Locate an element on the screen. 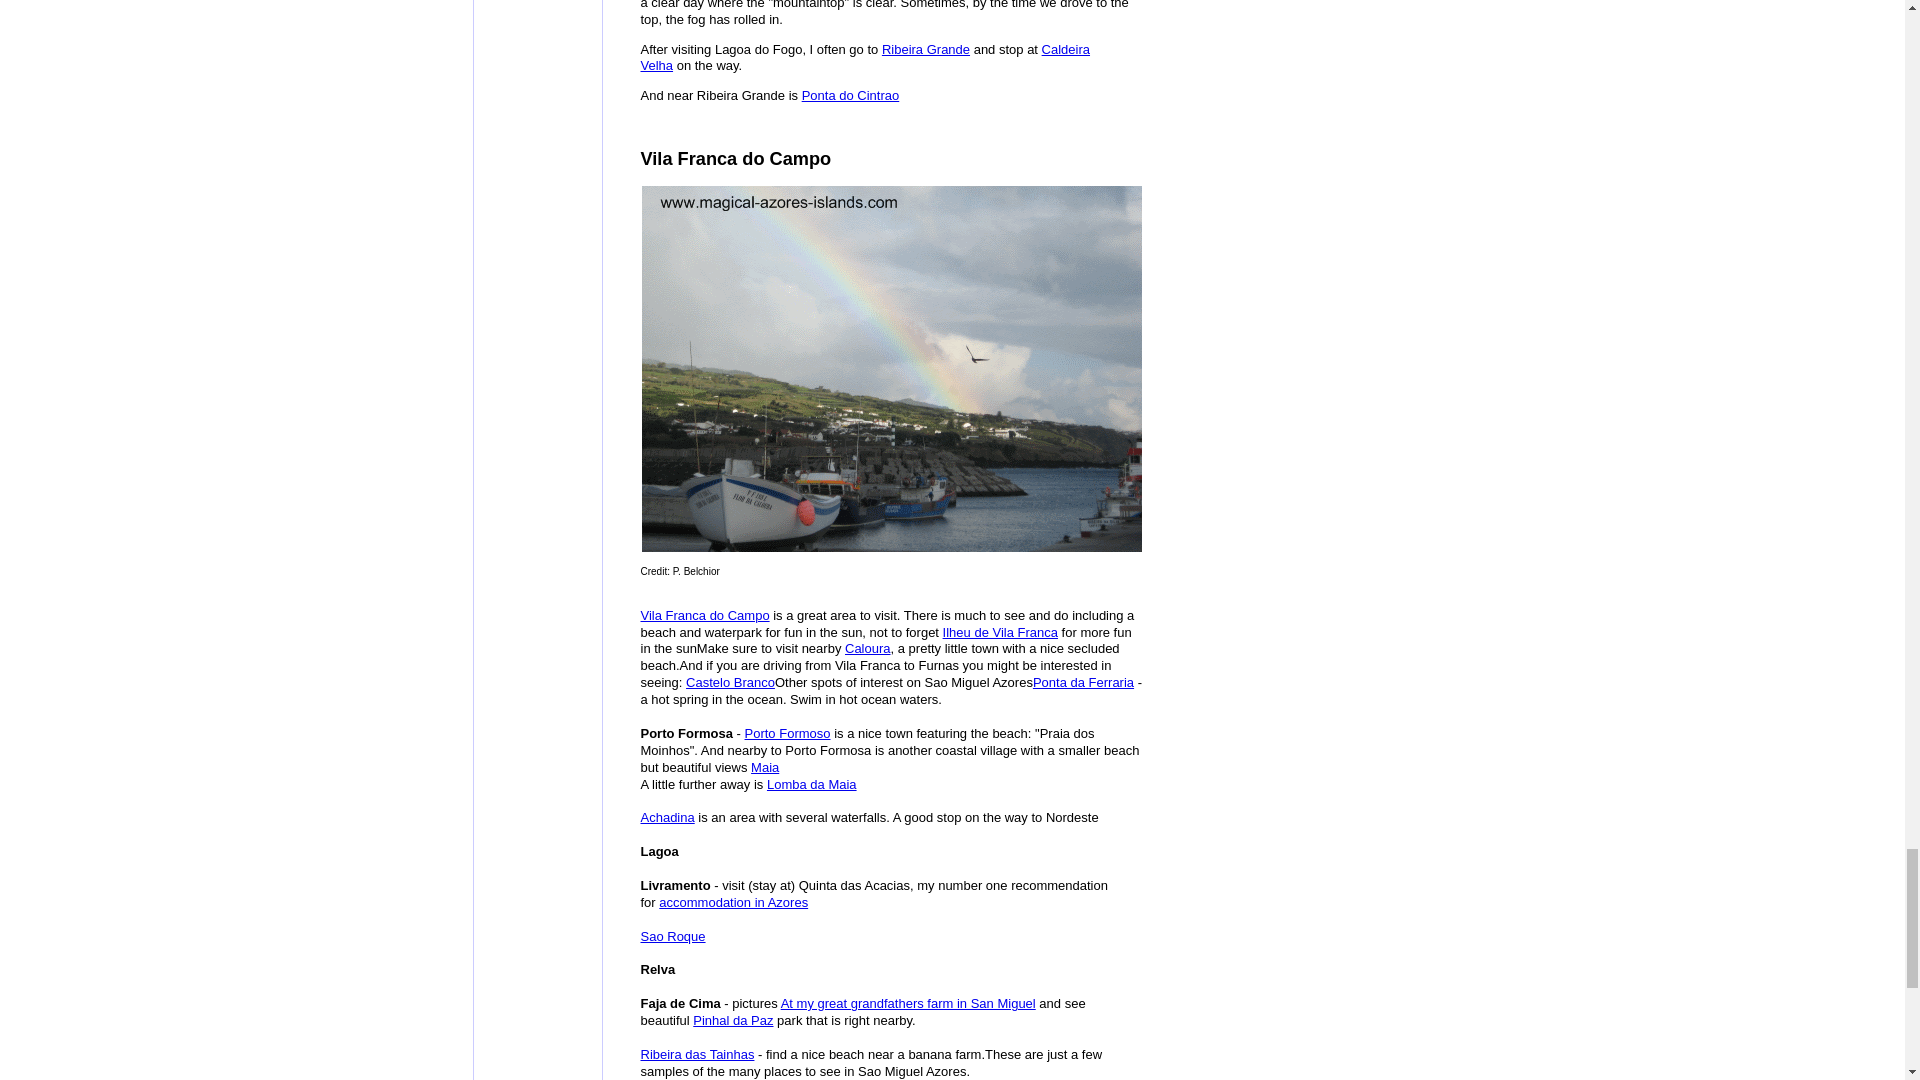 The image size is (1920, 1080). Ponta da Ferraria is located at coordinates (1083, 682).